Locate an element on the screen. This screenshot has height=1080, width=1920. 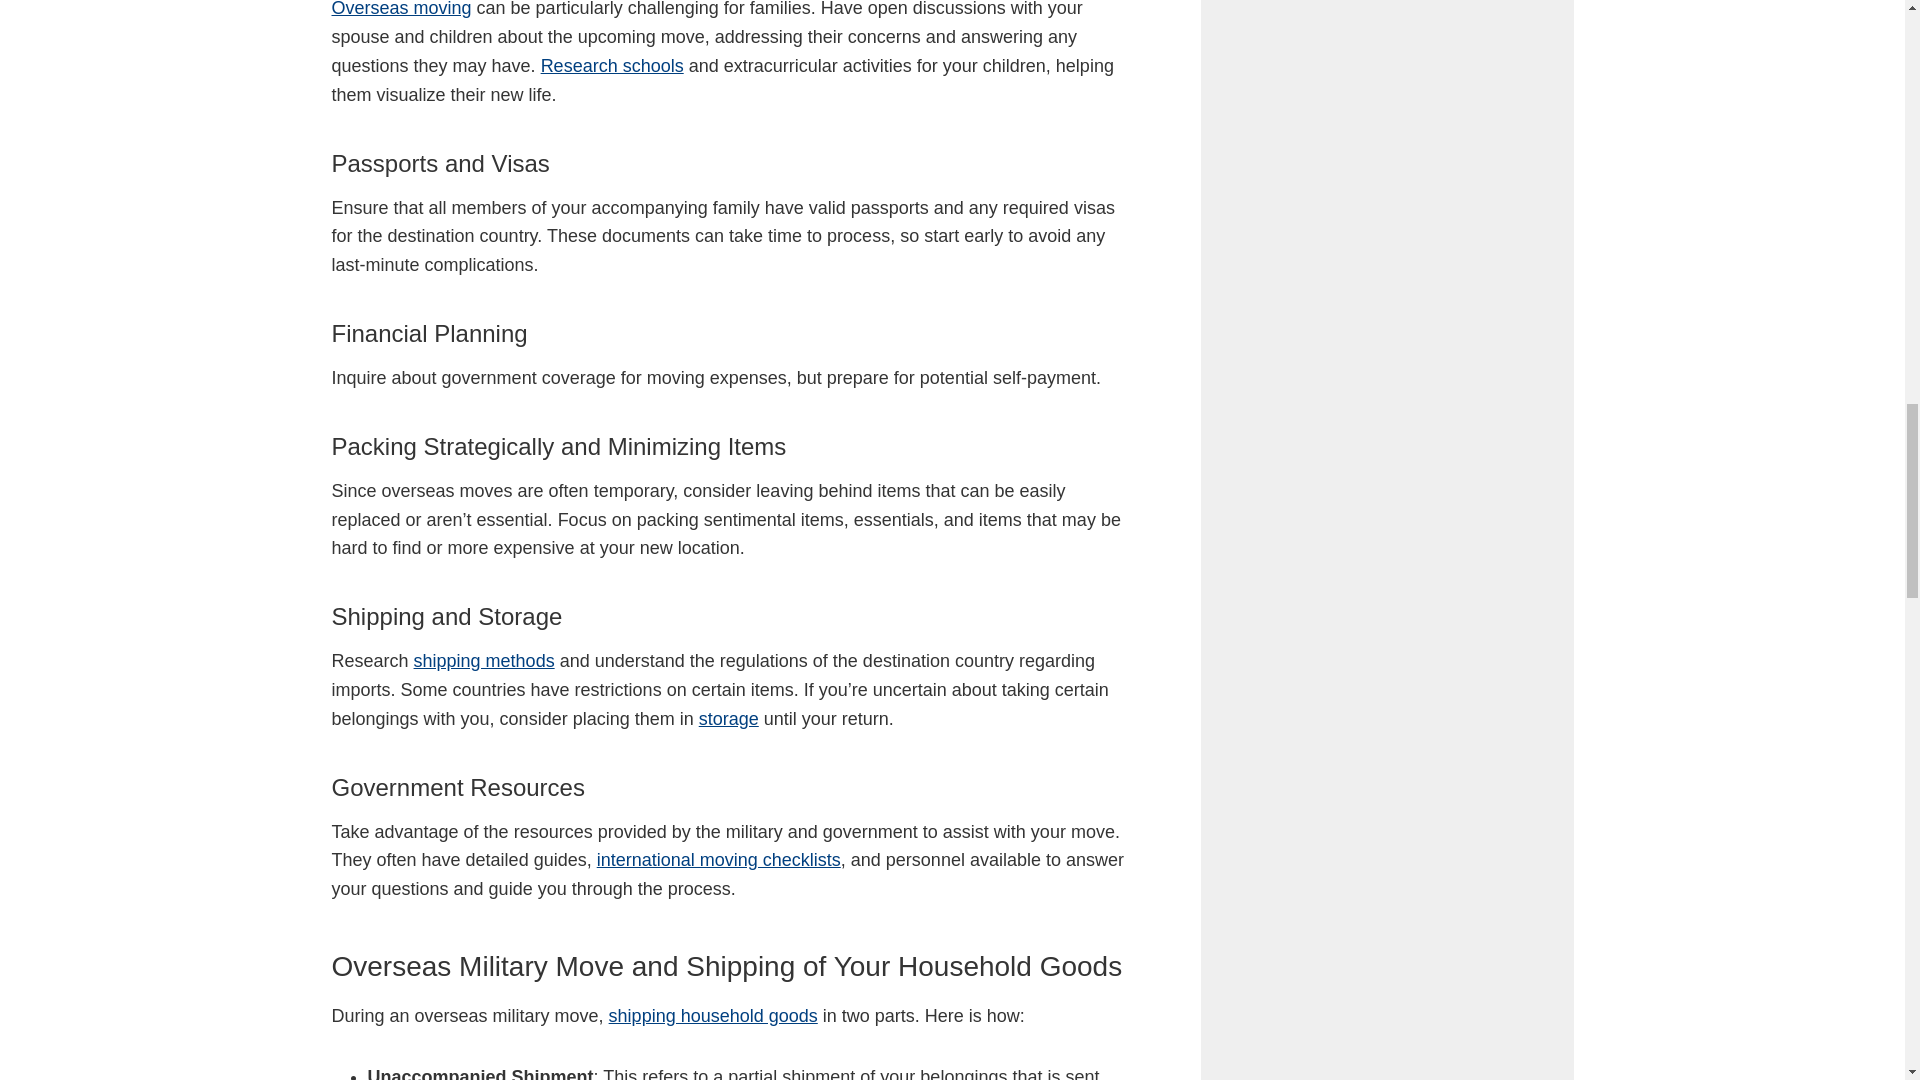
storage is located at coordinates (728, 718).